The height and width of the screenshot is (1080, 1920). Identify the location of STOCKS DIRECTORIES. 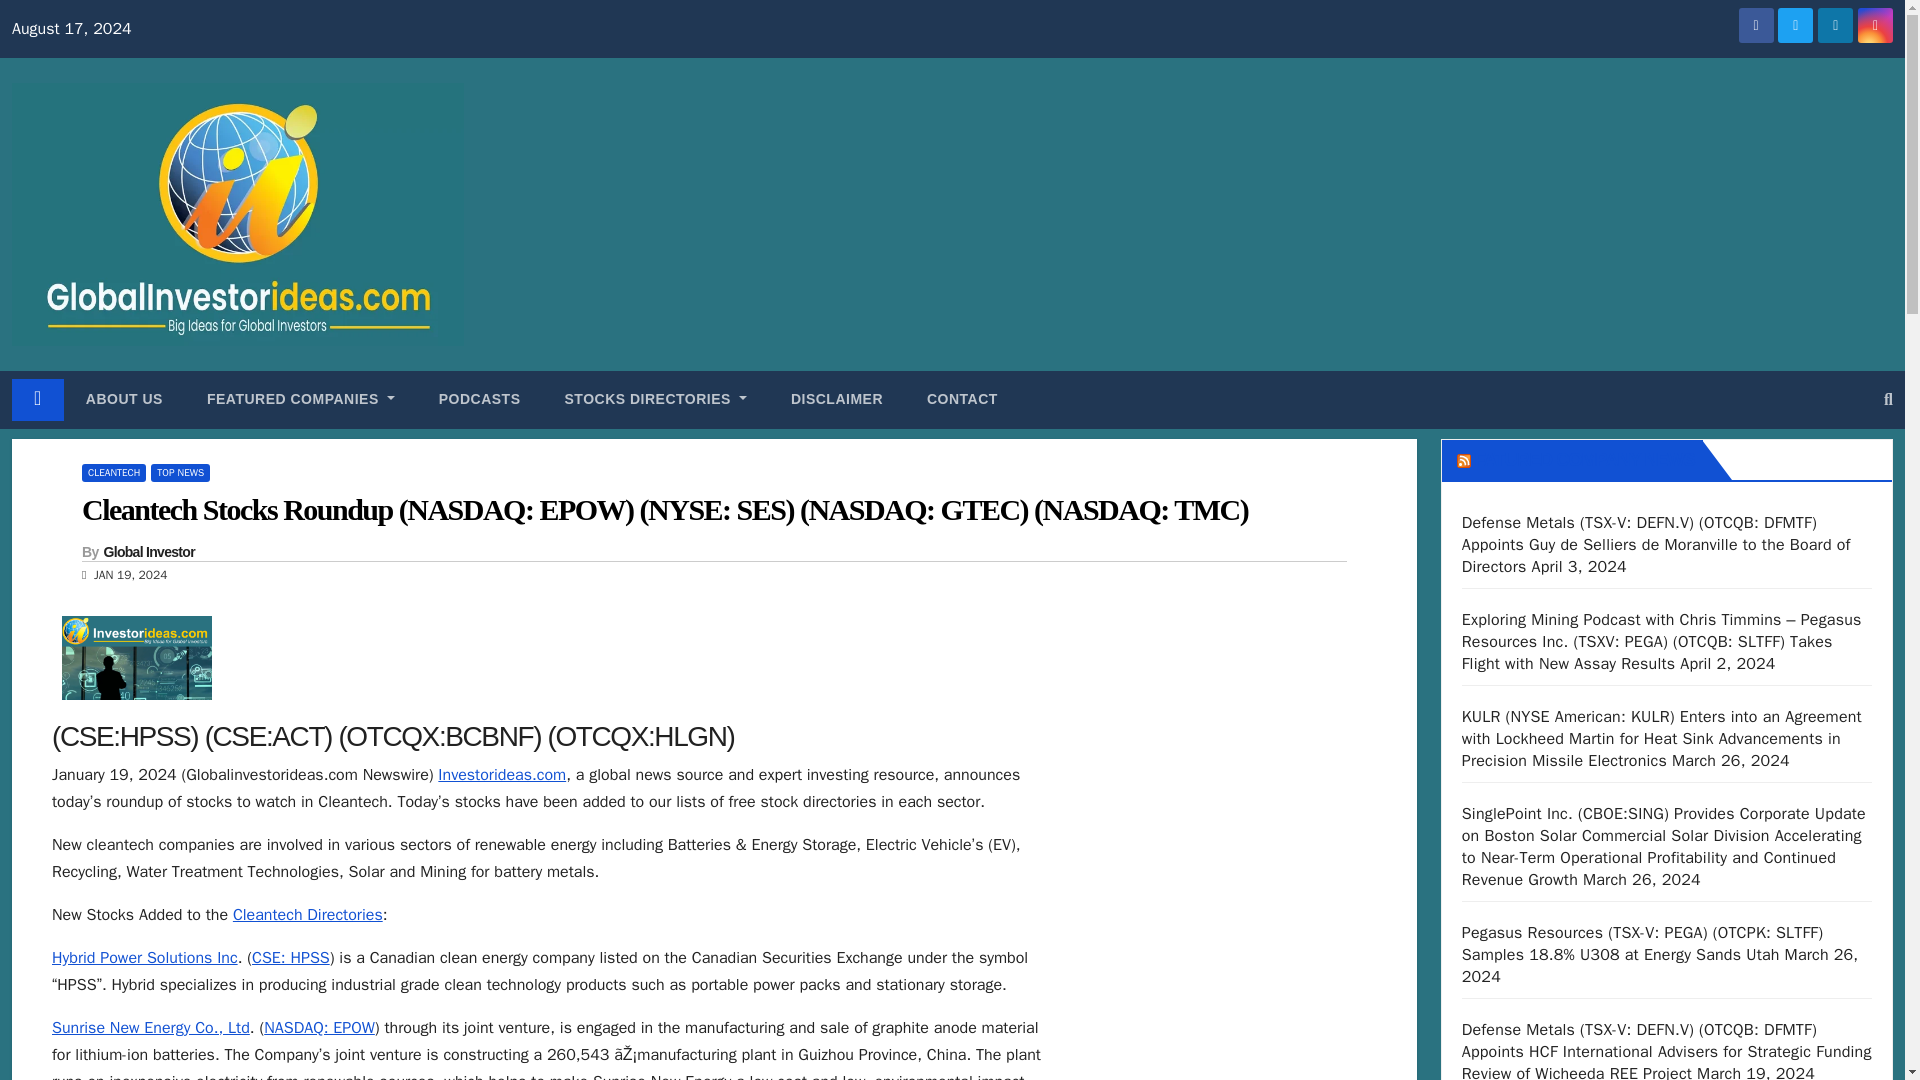
(656, 400).